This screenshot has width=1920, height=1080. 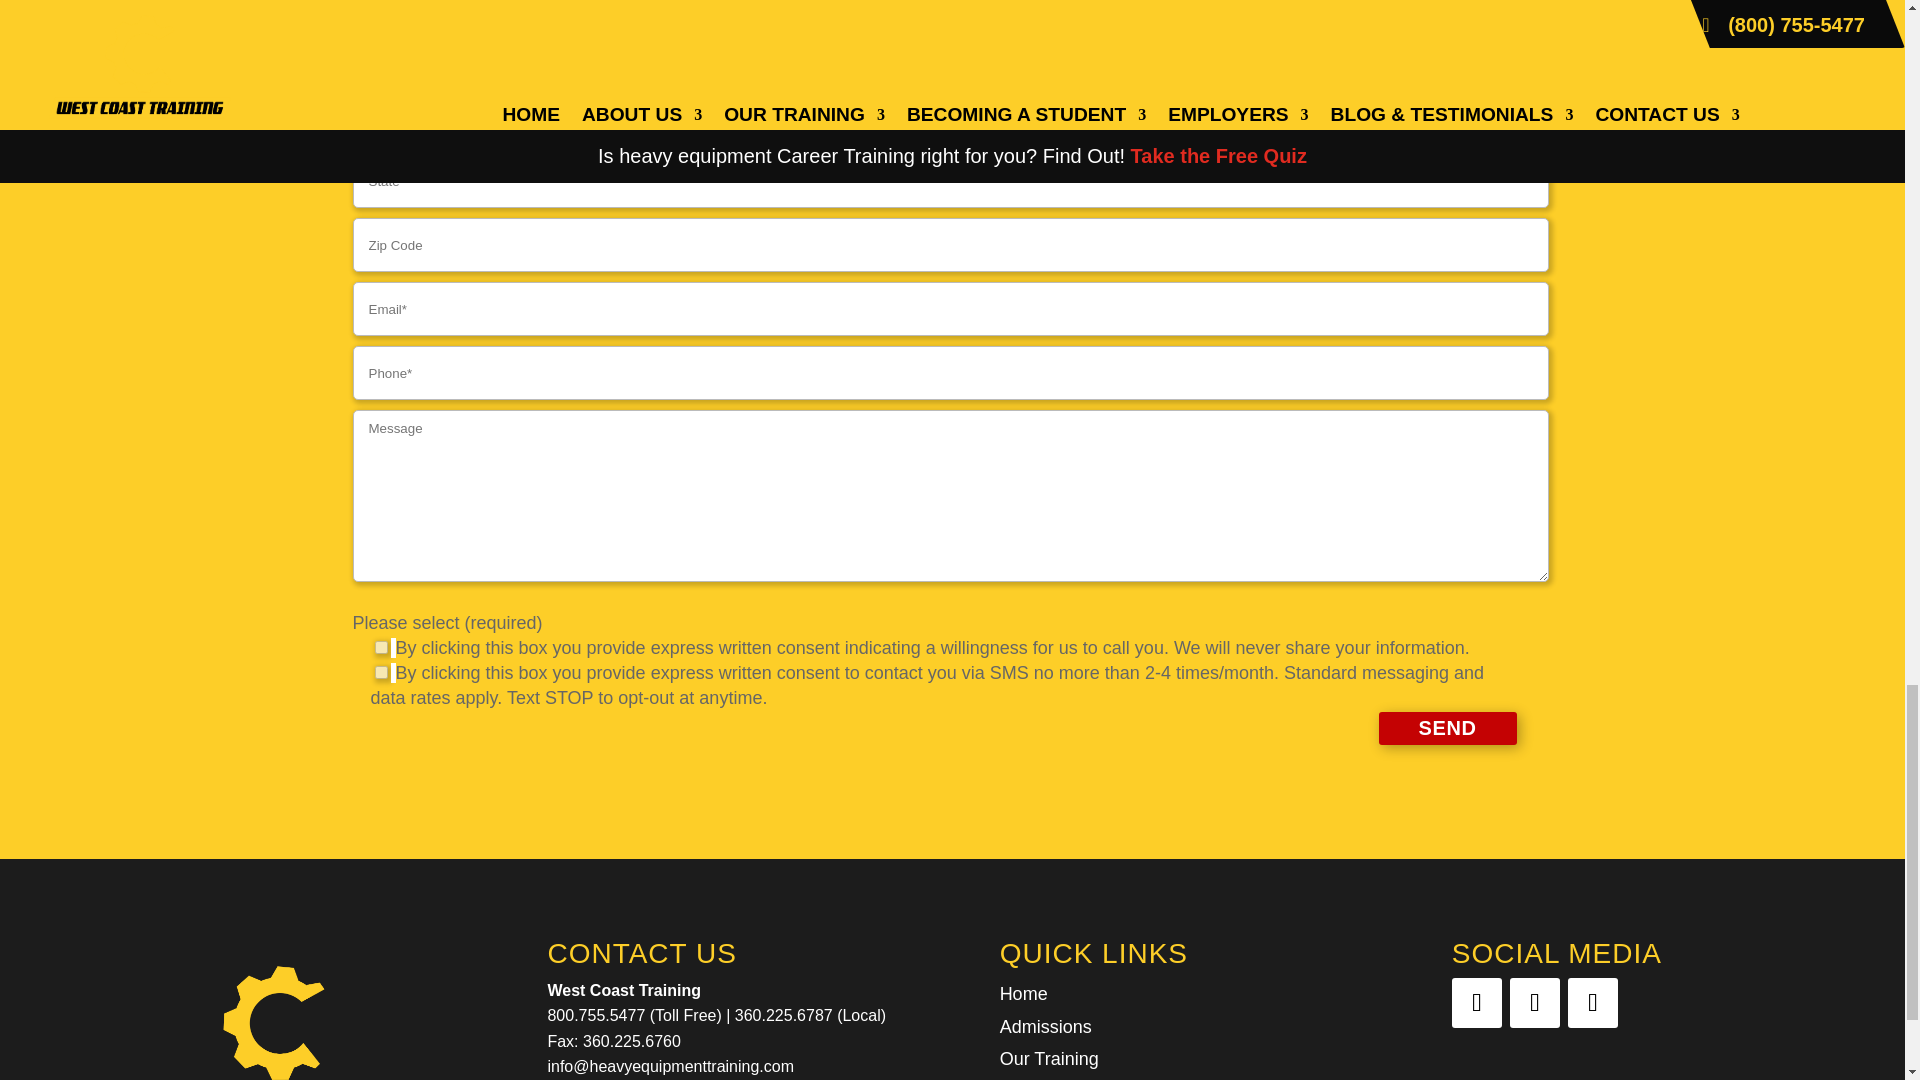 I want to click on Follow on X, so click(x=1534, y=1003).